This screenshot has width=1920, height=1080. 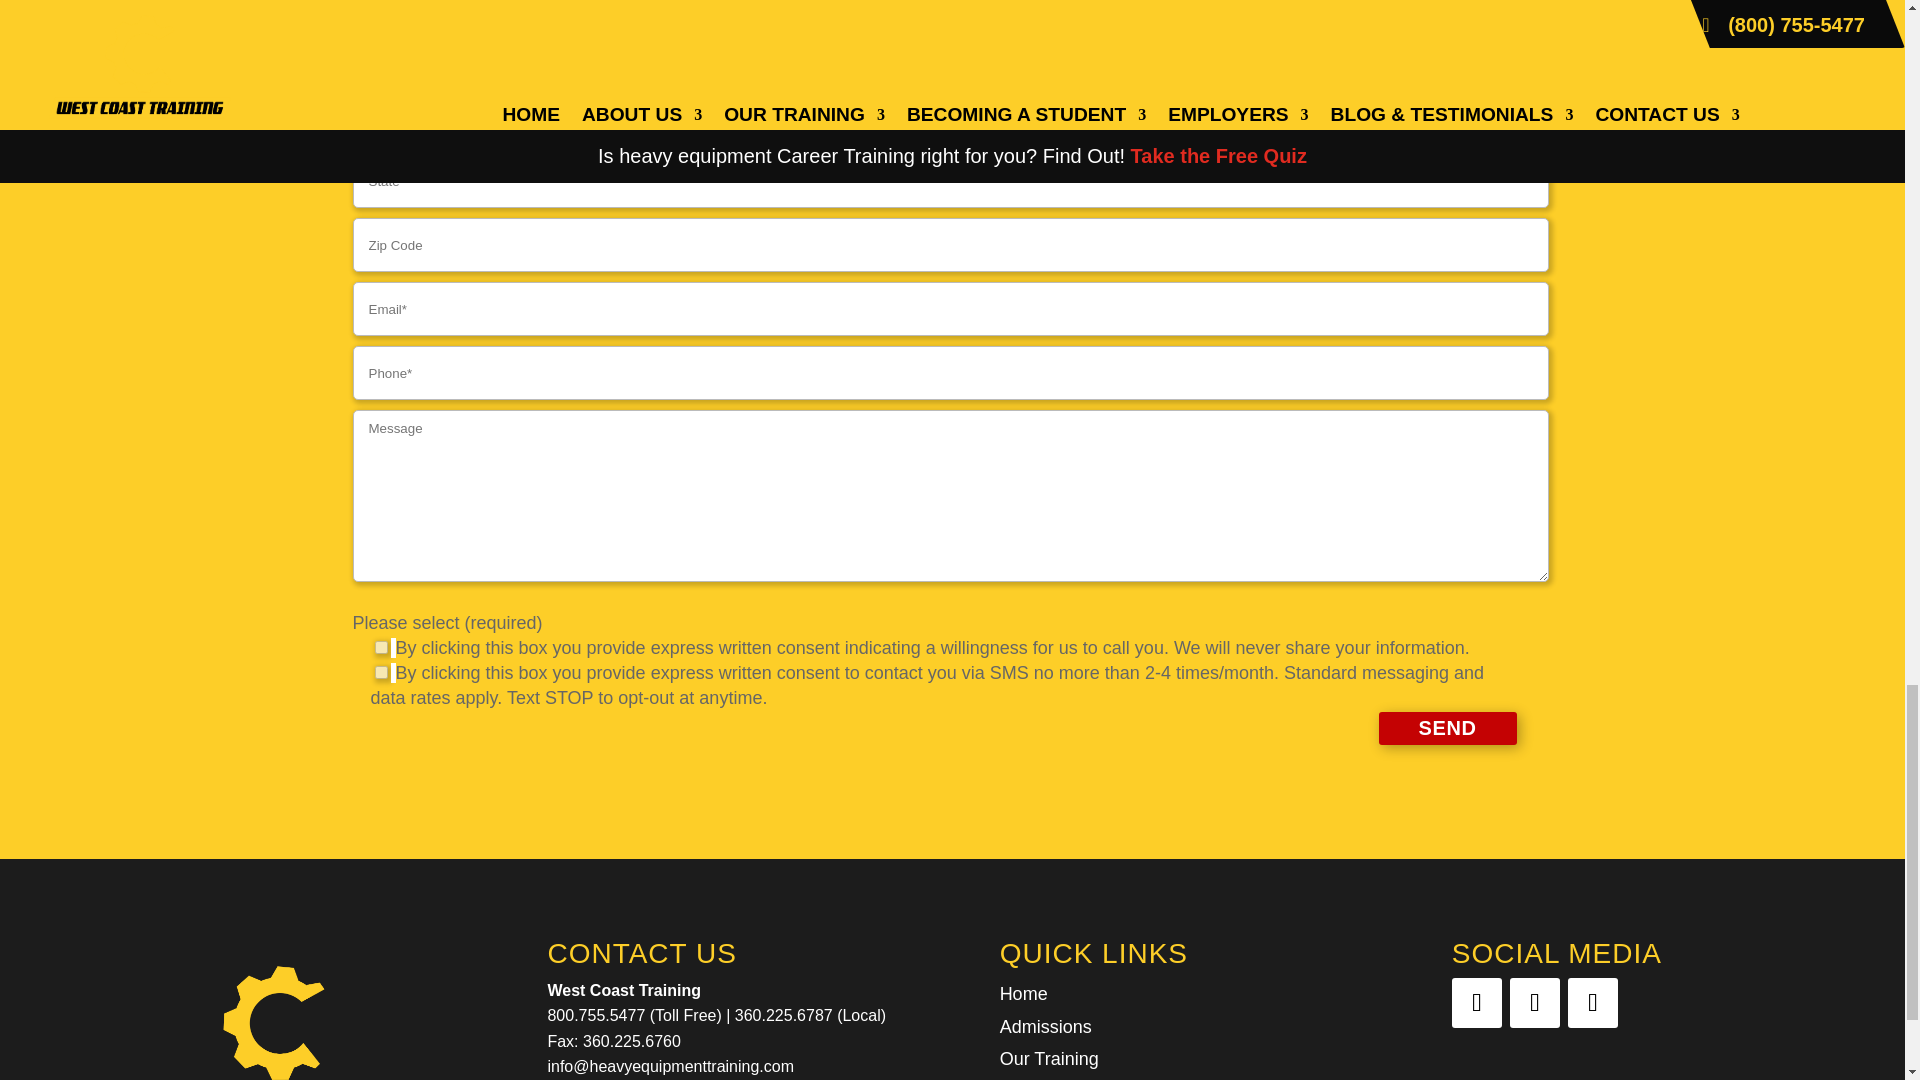 I want to click on Follow on X, so click(x=1534, y=1003).